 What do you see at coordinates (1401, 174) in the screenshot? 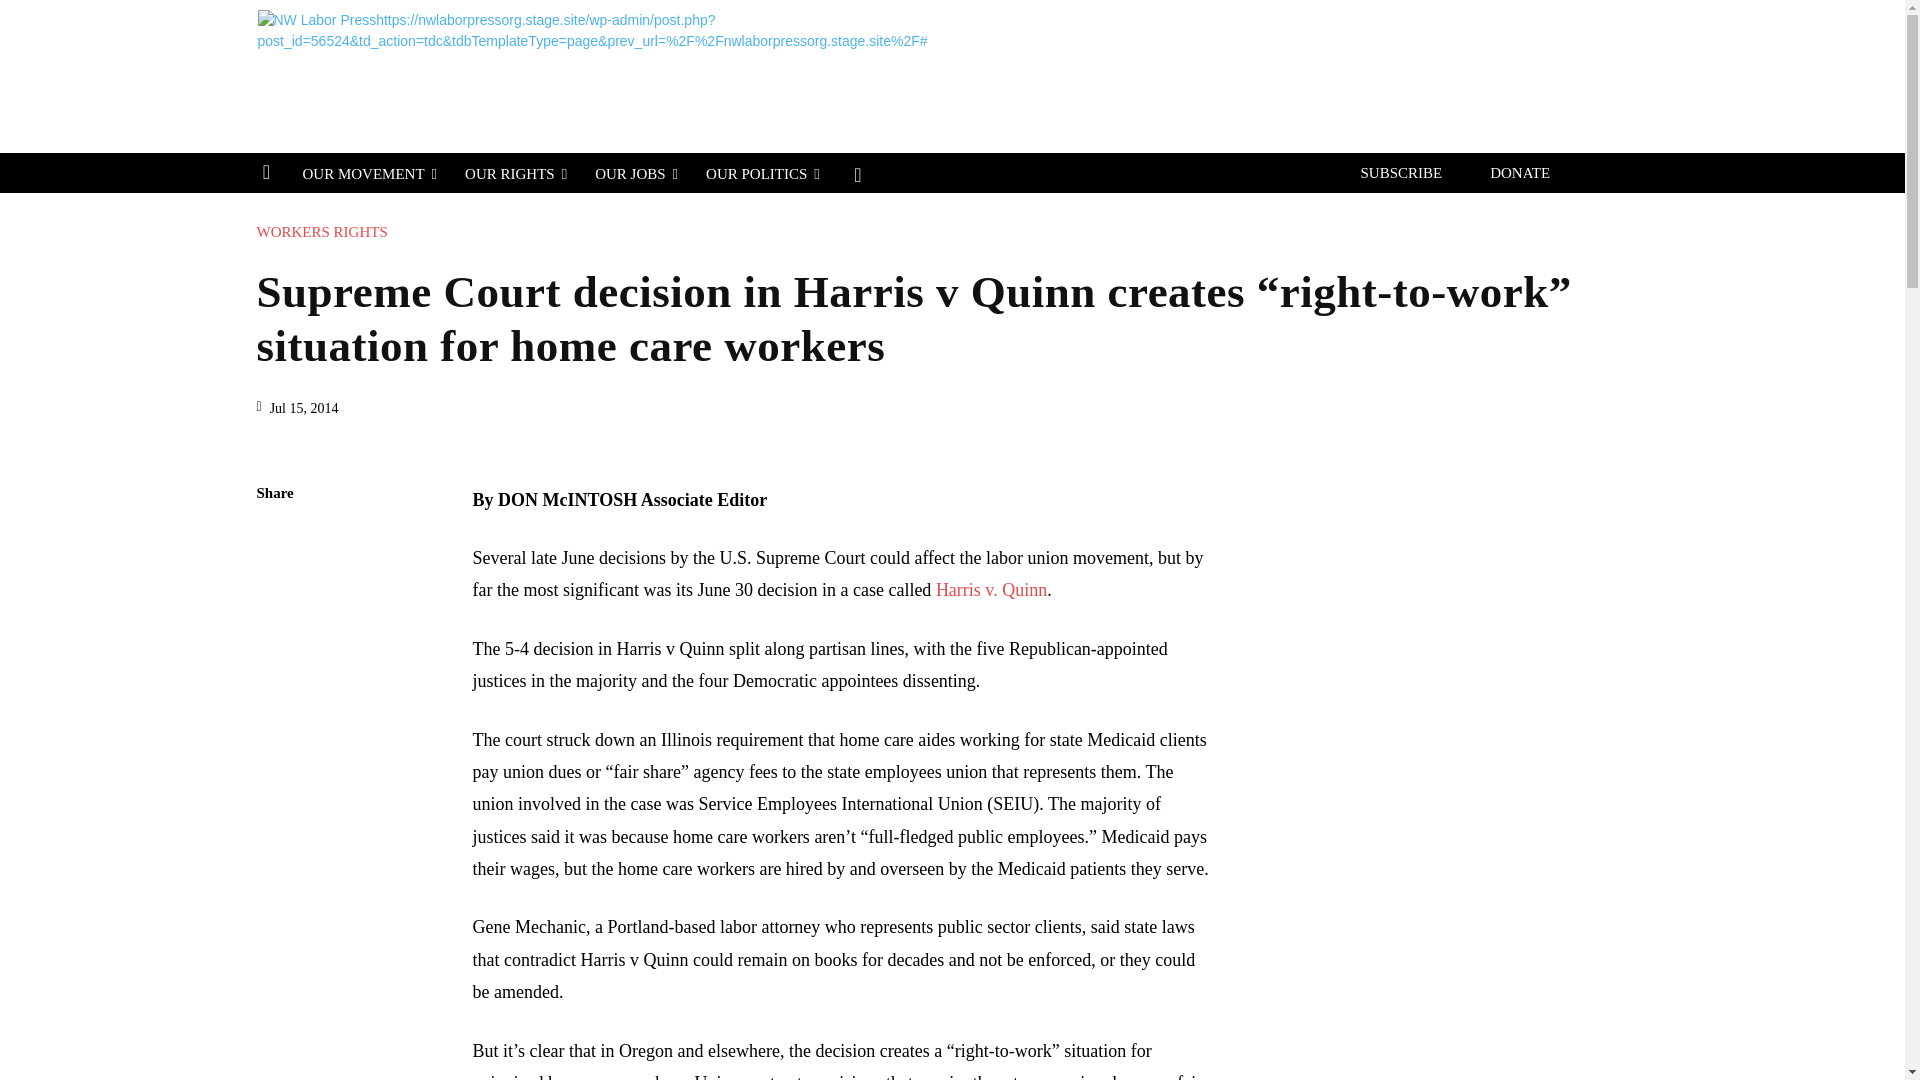
I see `SUBSCRIBE` at bounding box center [1401, 174].